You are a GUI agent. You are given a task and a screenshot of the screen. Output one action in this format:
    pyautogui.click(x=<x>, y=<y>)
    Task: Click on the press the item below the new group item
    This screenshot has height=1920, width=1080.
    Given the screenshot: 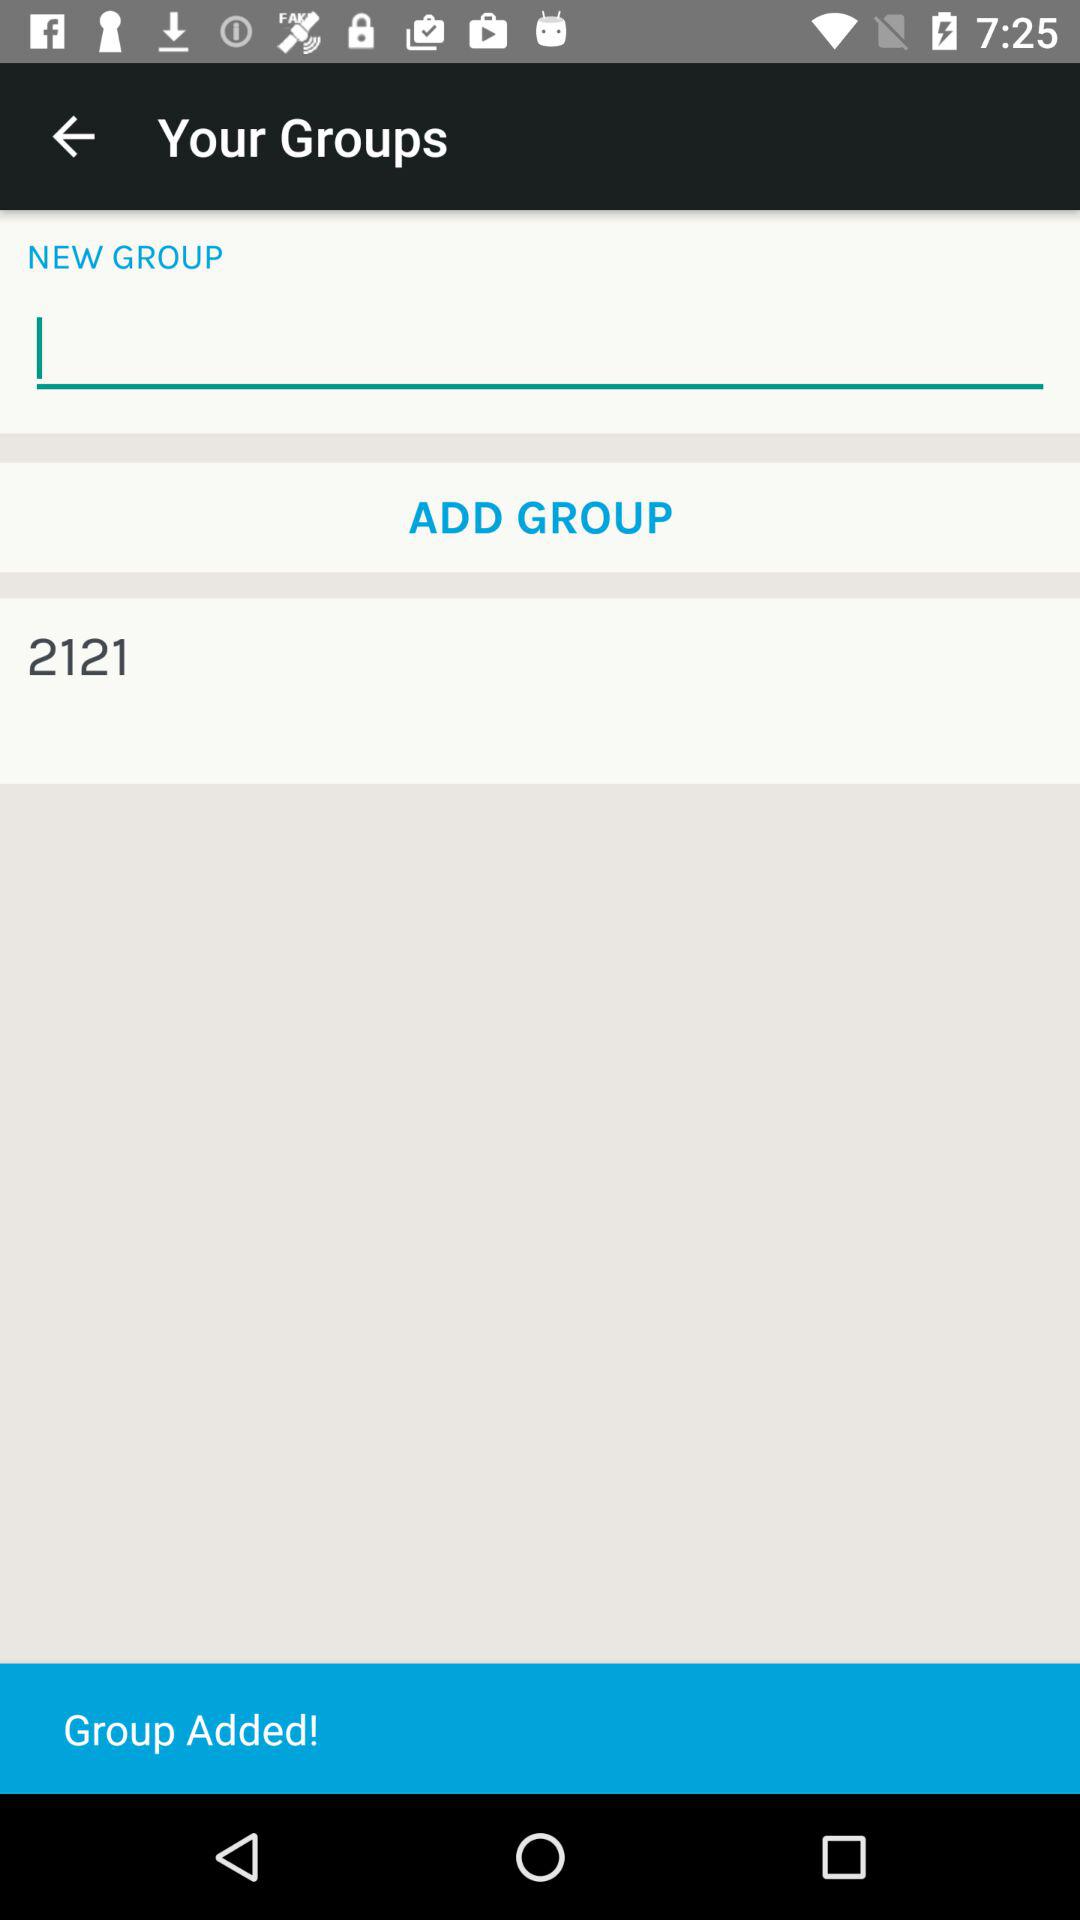 What is the action you would take?
    pyautogui.click(x=540, y=348)
    